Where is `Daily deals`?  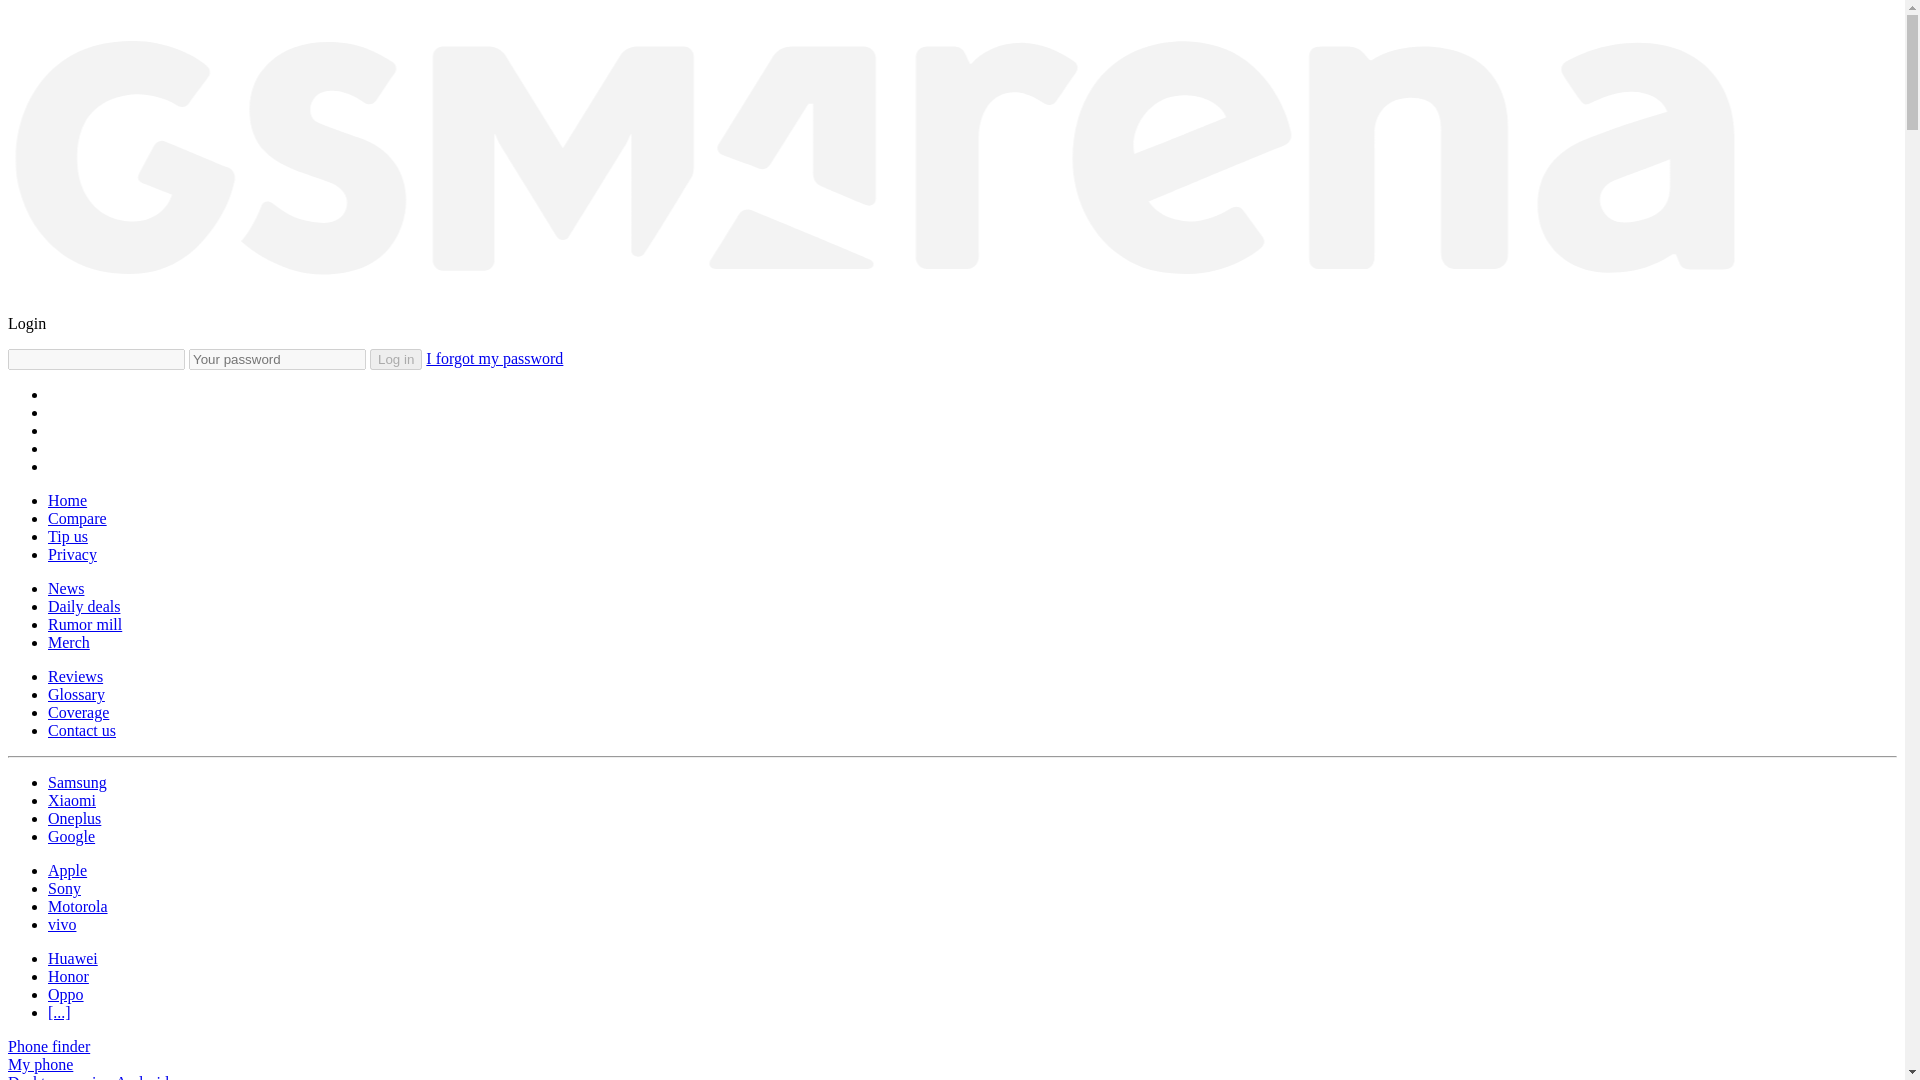 Daily deals is located at coordinates (84, 606).